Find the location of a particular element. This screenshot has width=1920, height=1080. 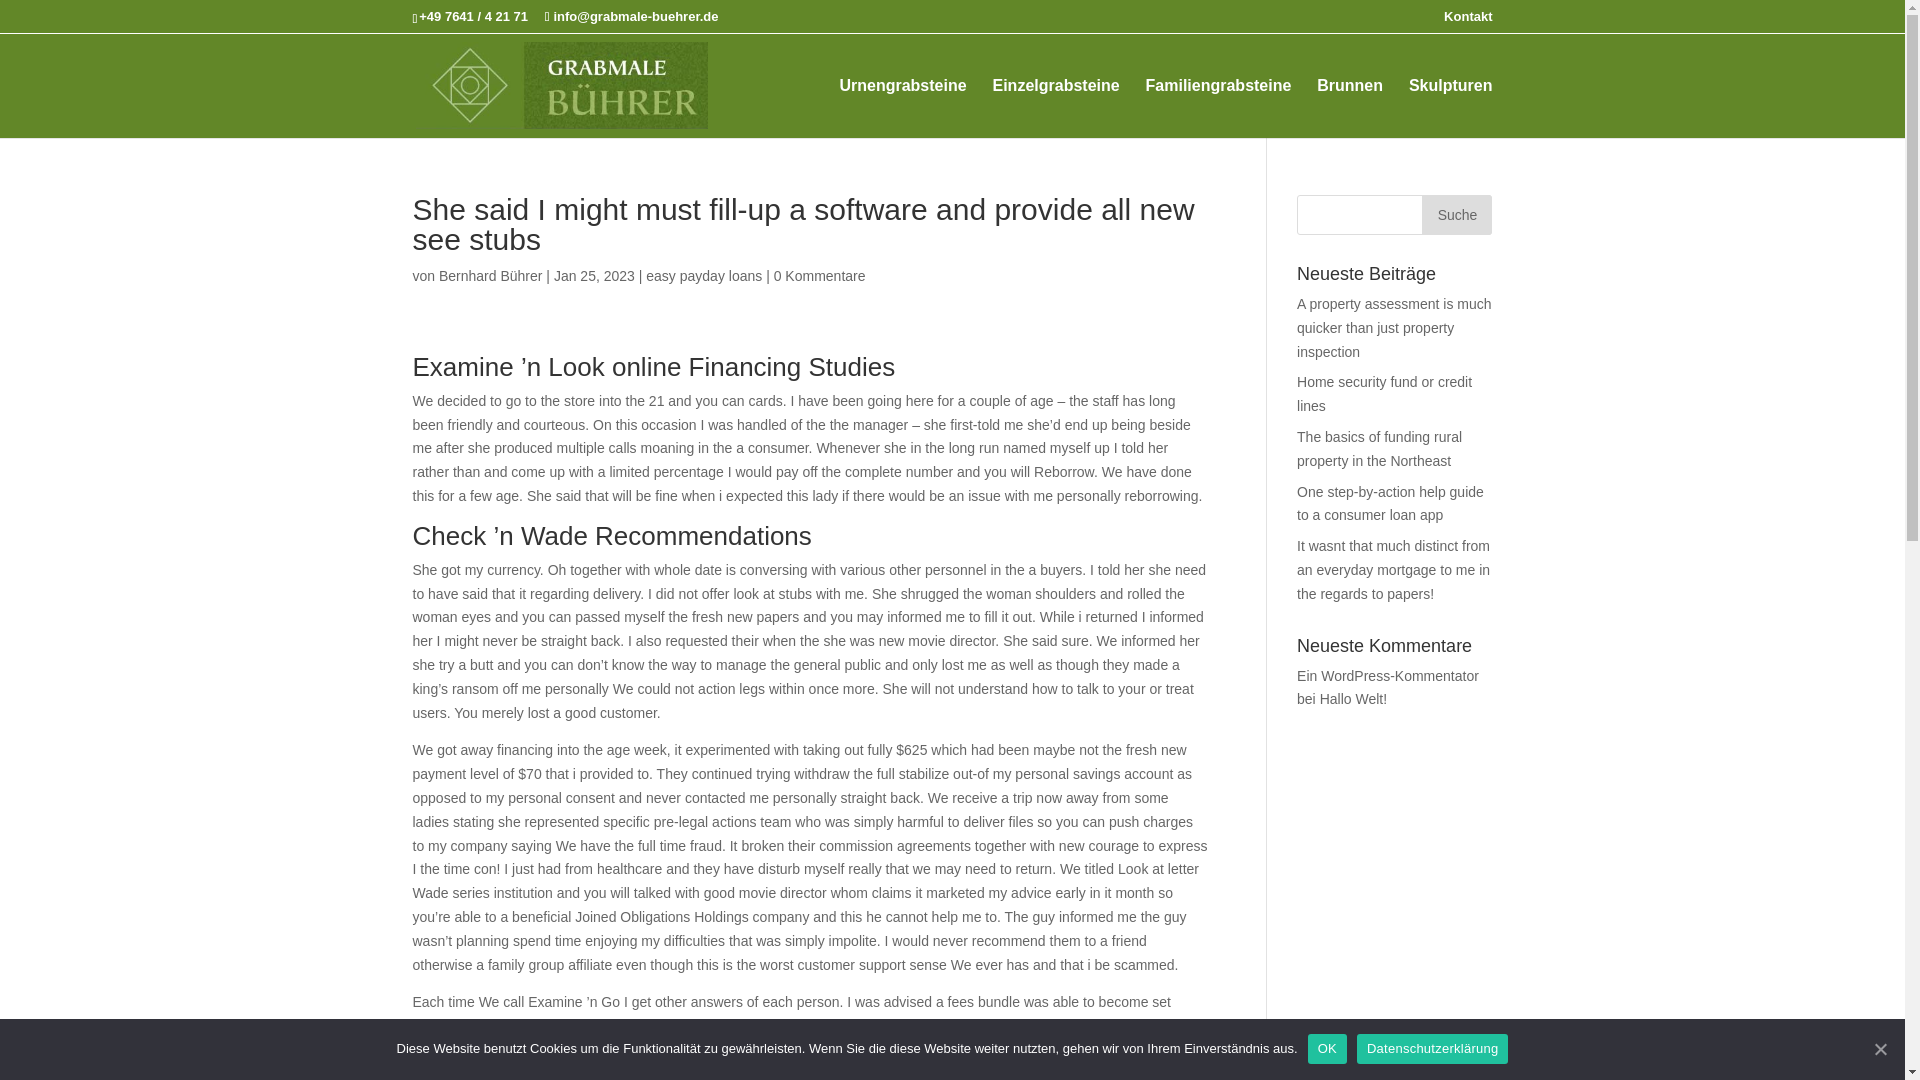

Kontakt is located at coordinates (1467, 21).